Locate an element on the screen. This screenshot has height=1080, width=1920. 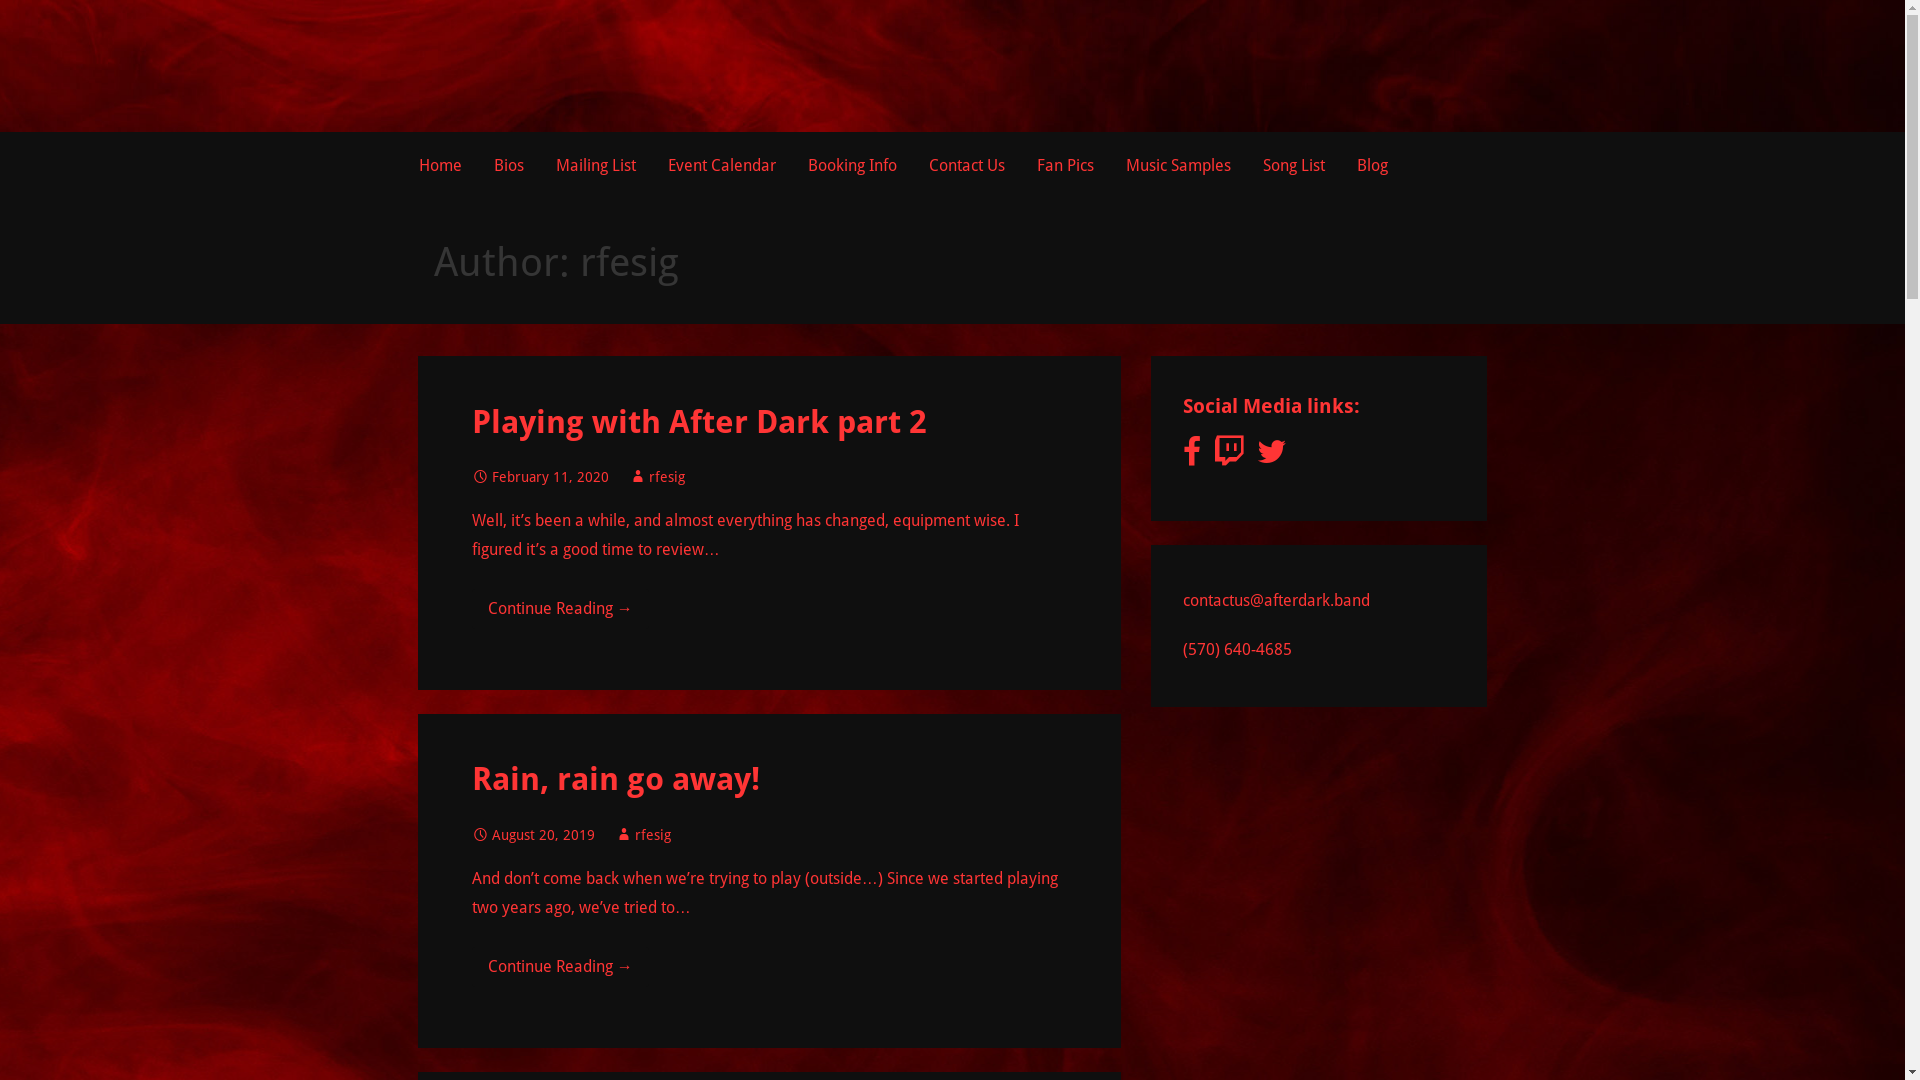
Visit Schuylkill After Dark on Twitch is located at coordinates (1229, 458).